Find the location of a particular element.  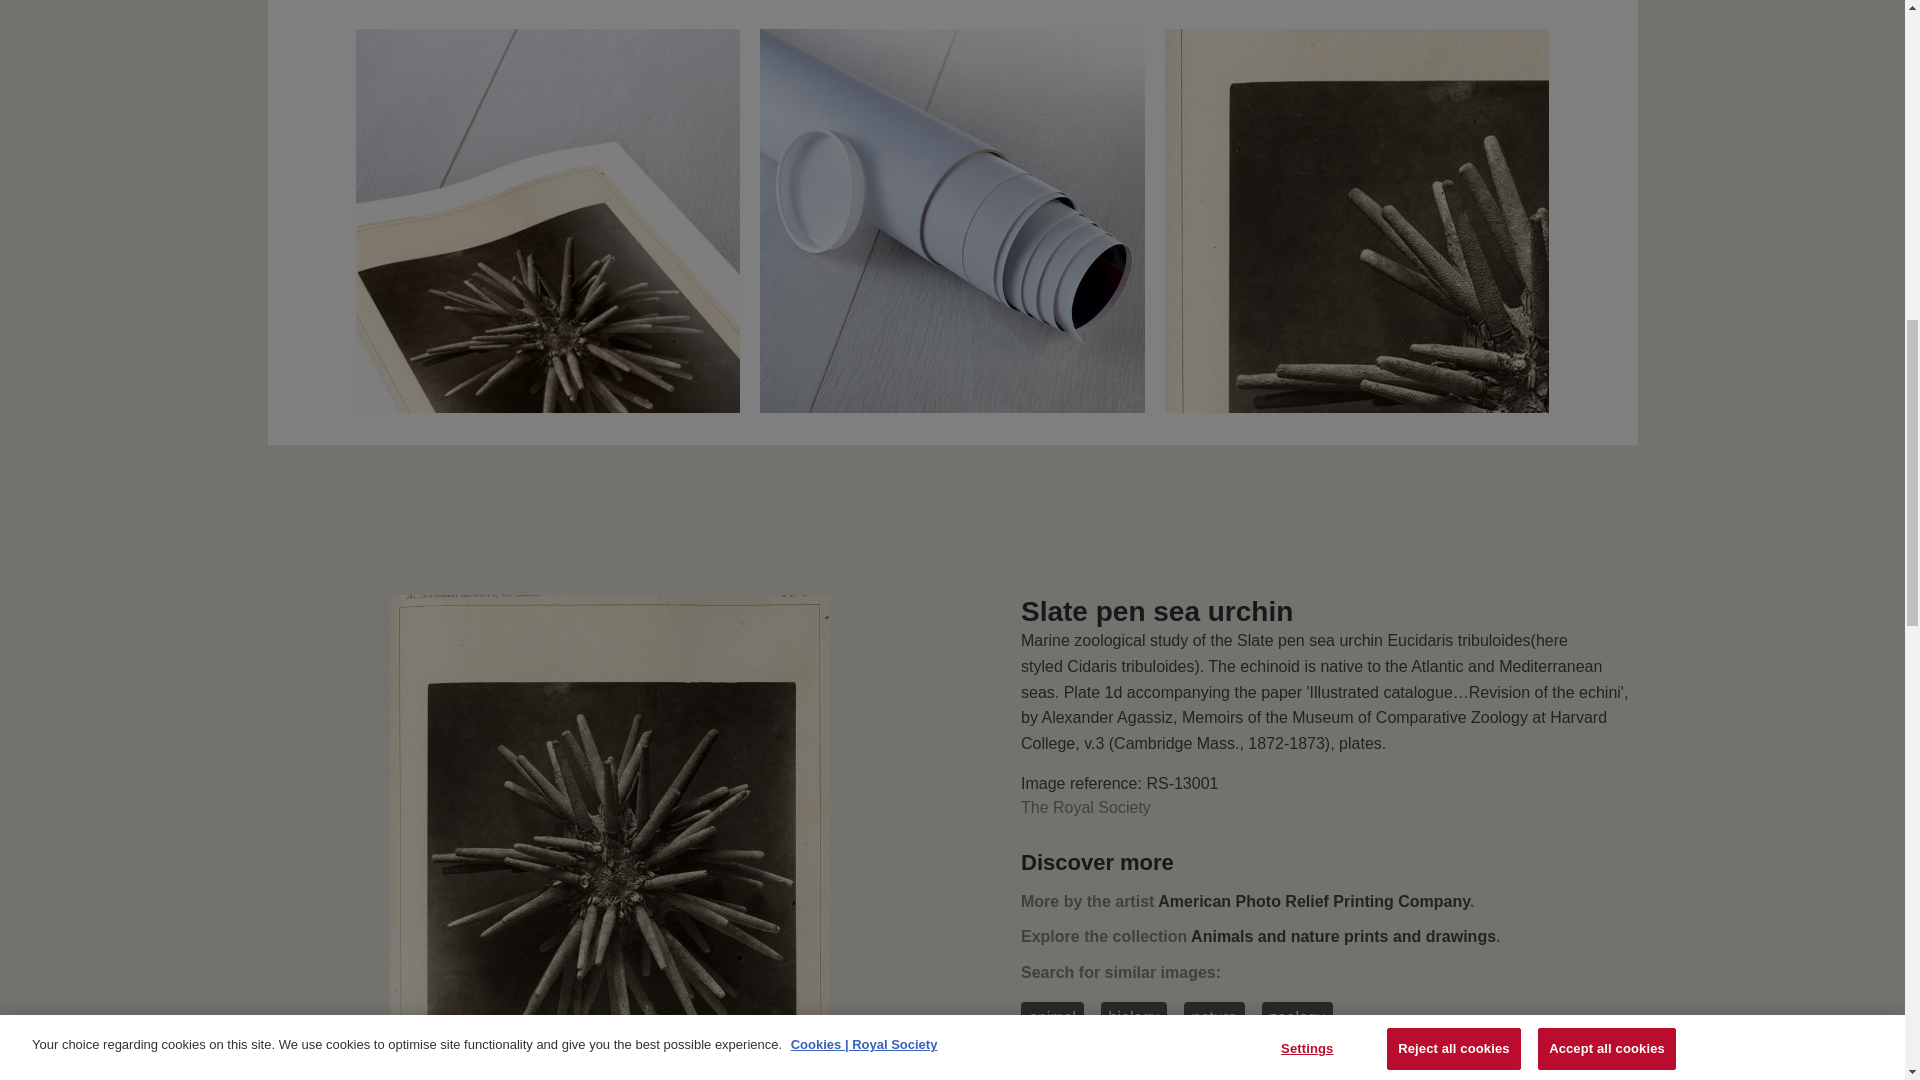

Animals and nature prints and drawings is located at coordinates (1342, 936).